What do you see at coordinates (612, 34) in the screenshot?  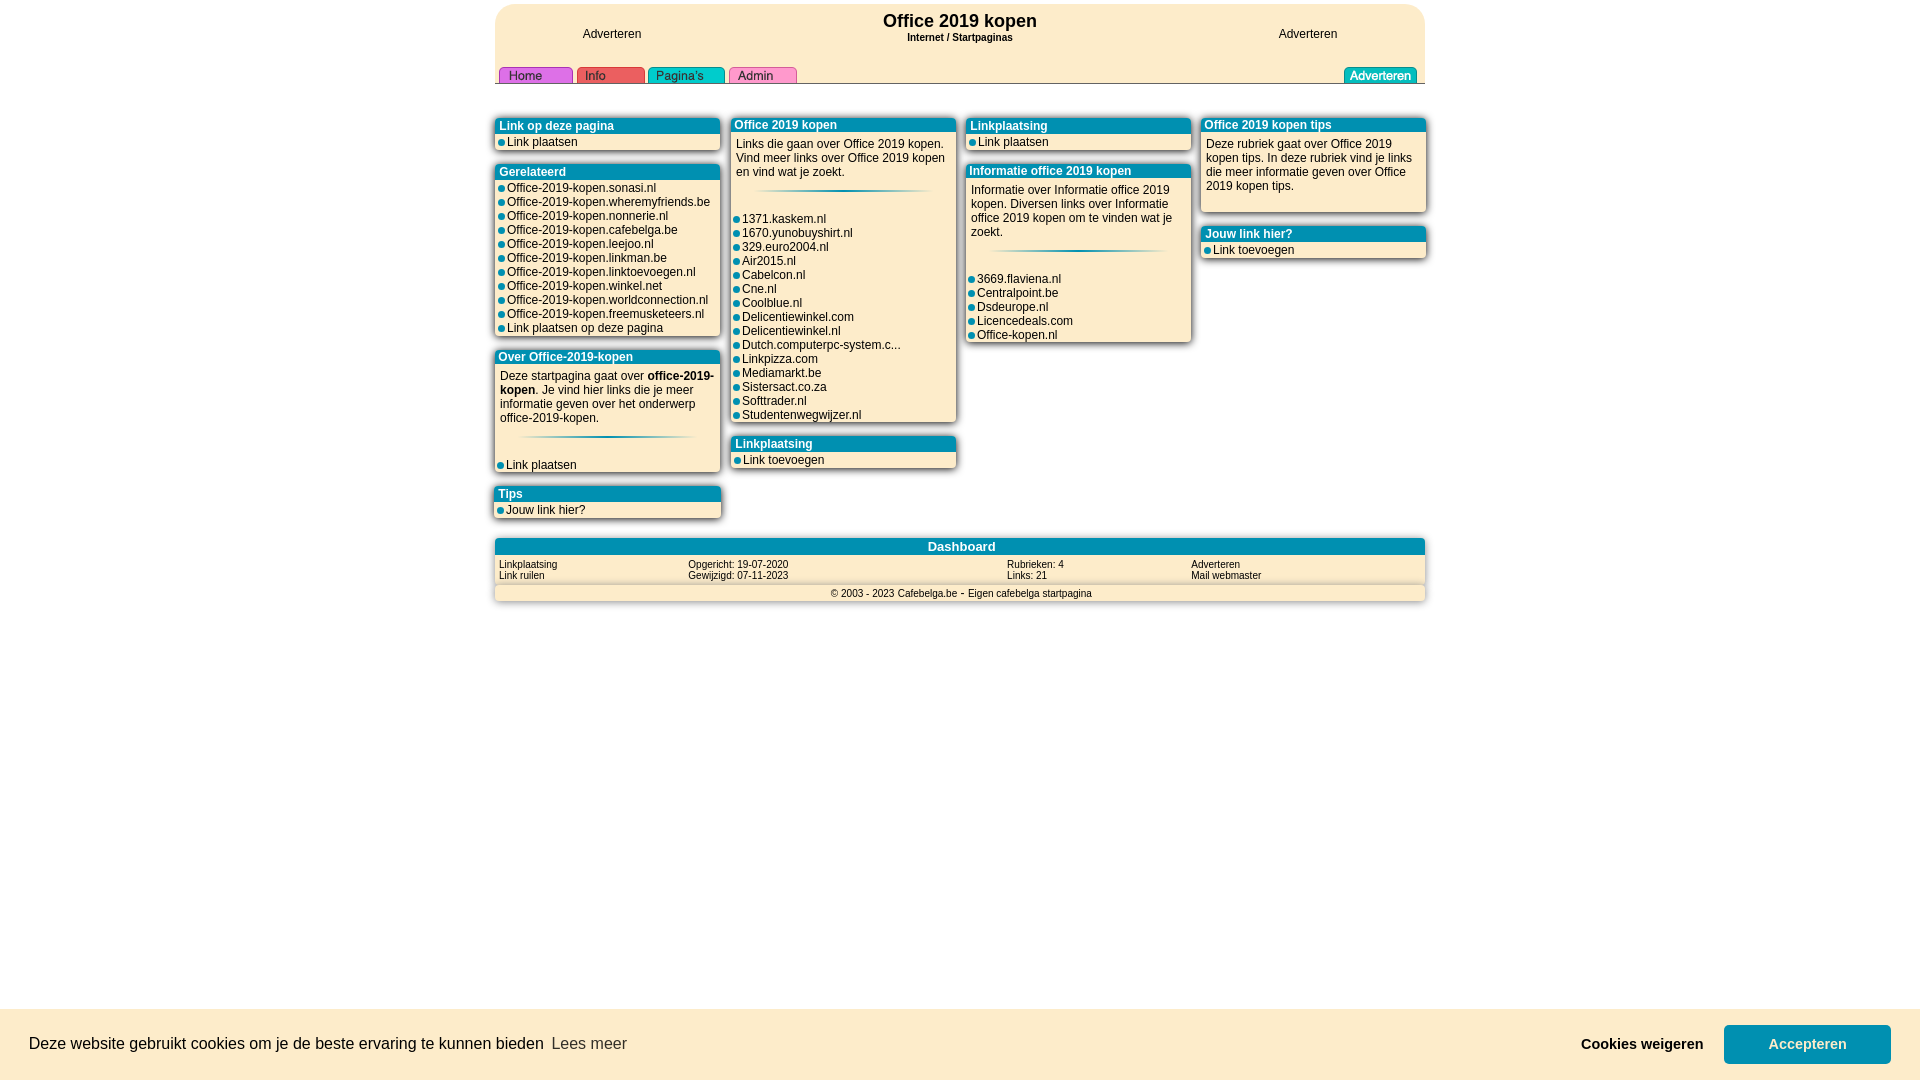 I see `Adverteren` at bounding box center [612, 34].